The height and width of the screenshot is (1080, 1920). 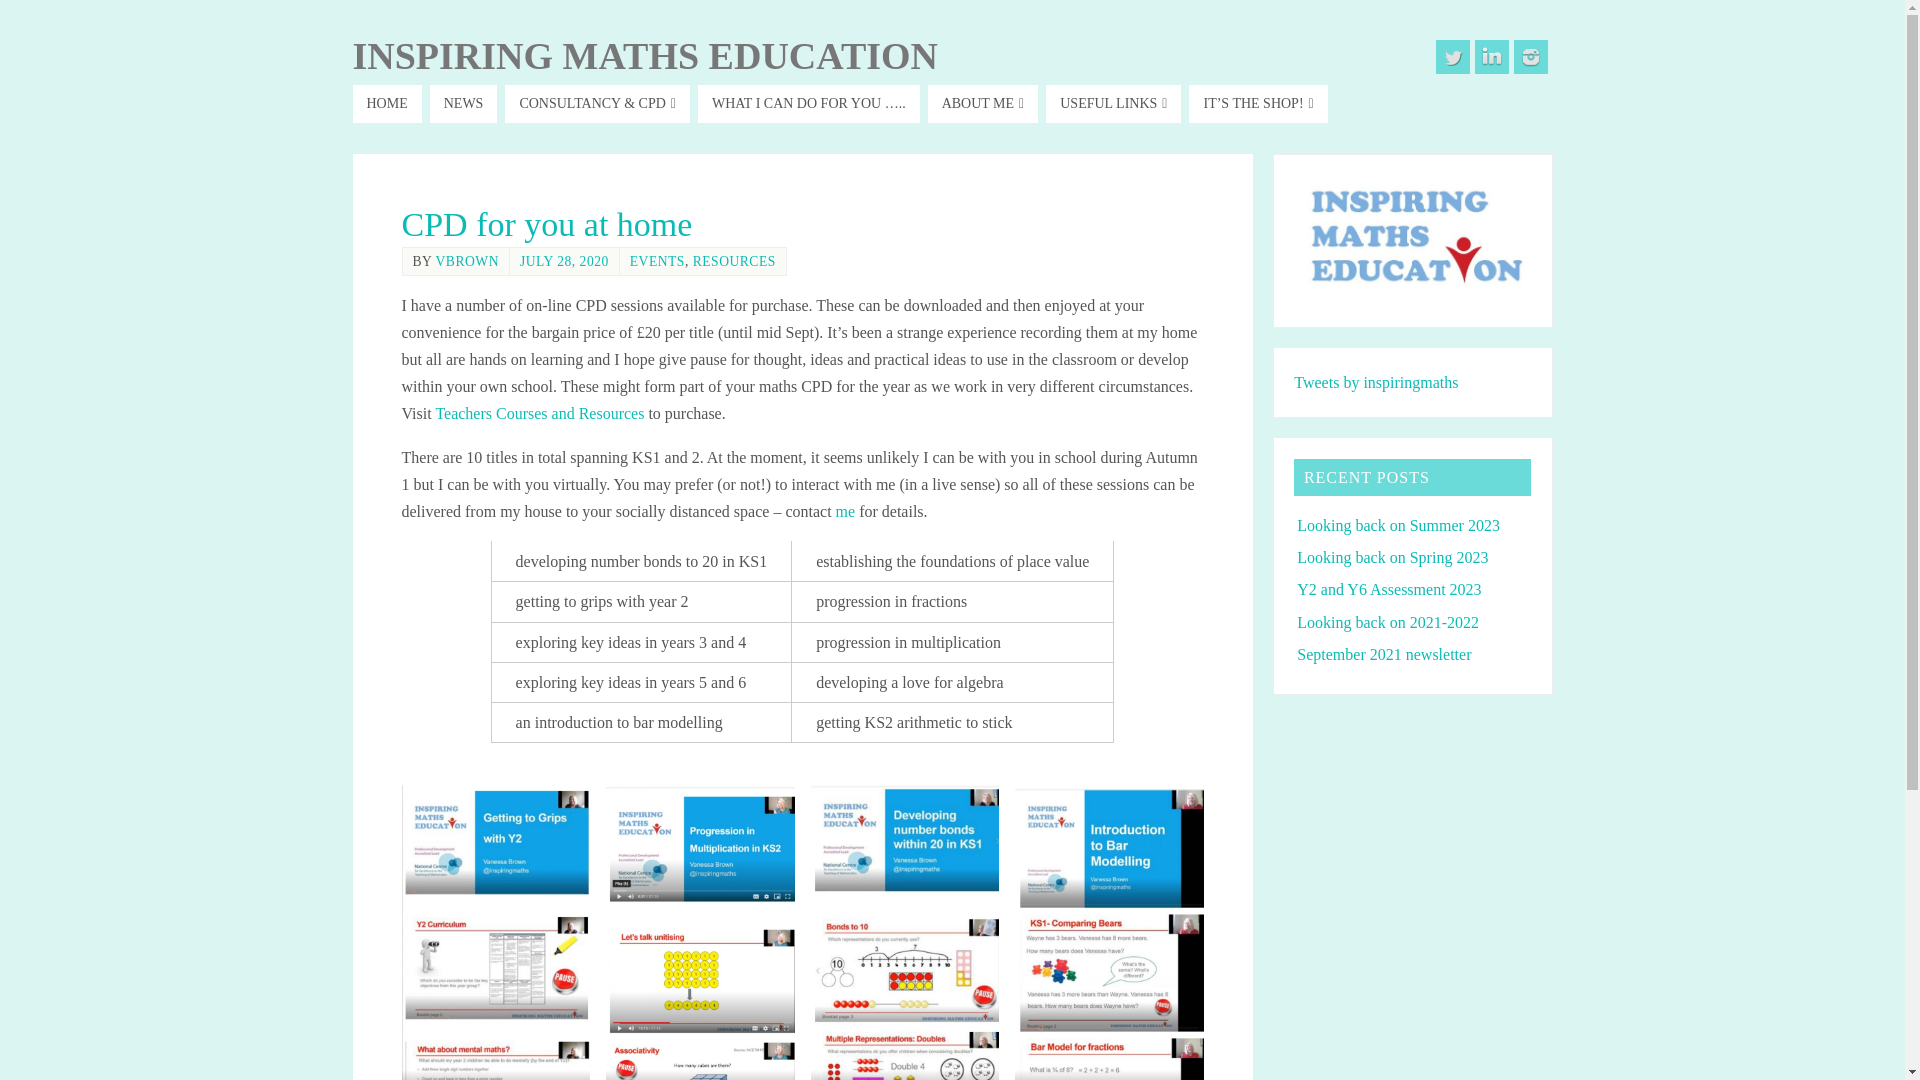 What do you see at coordinates (1392, 556) in the screenshot?
I see `Looking back on Spring 2023` at bounding box center [1392, 556].